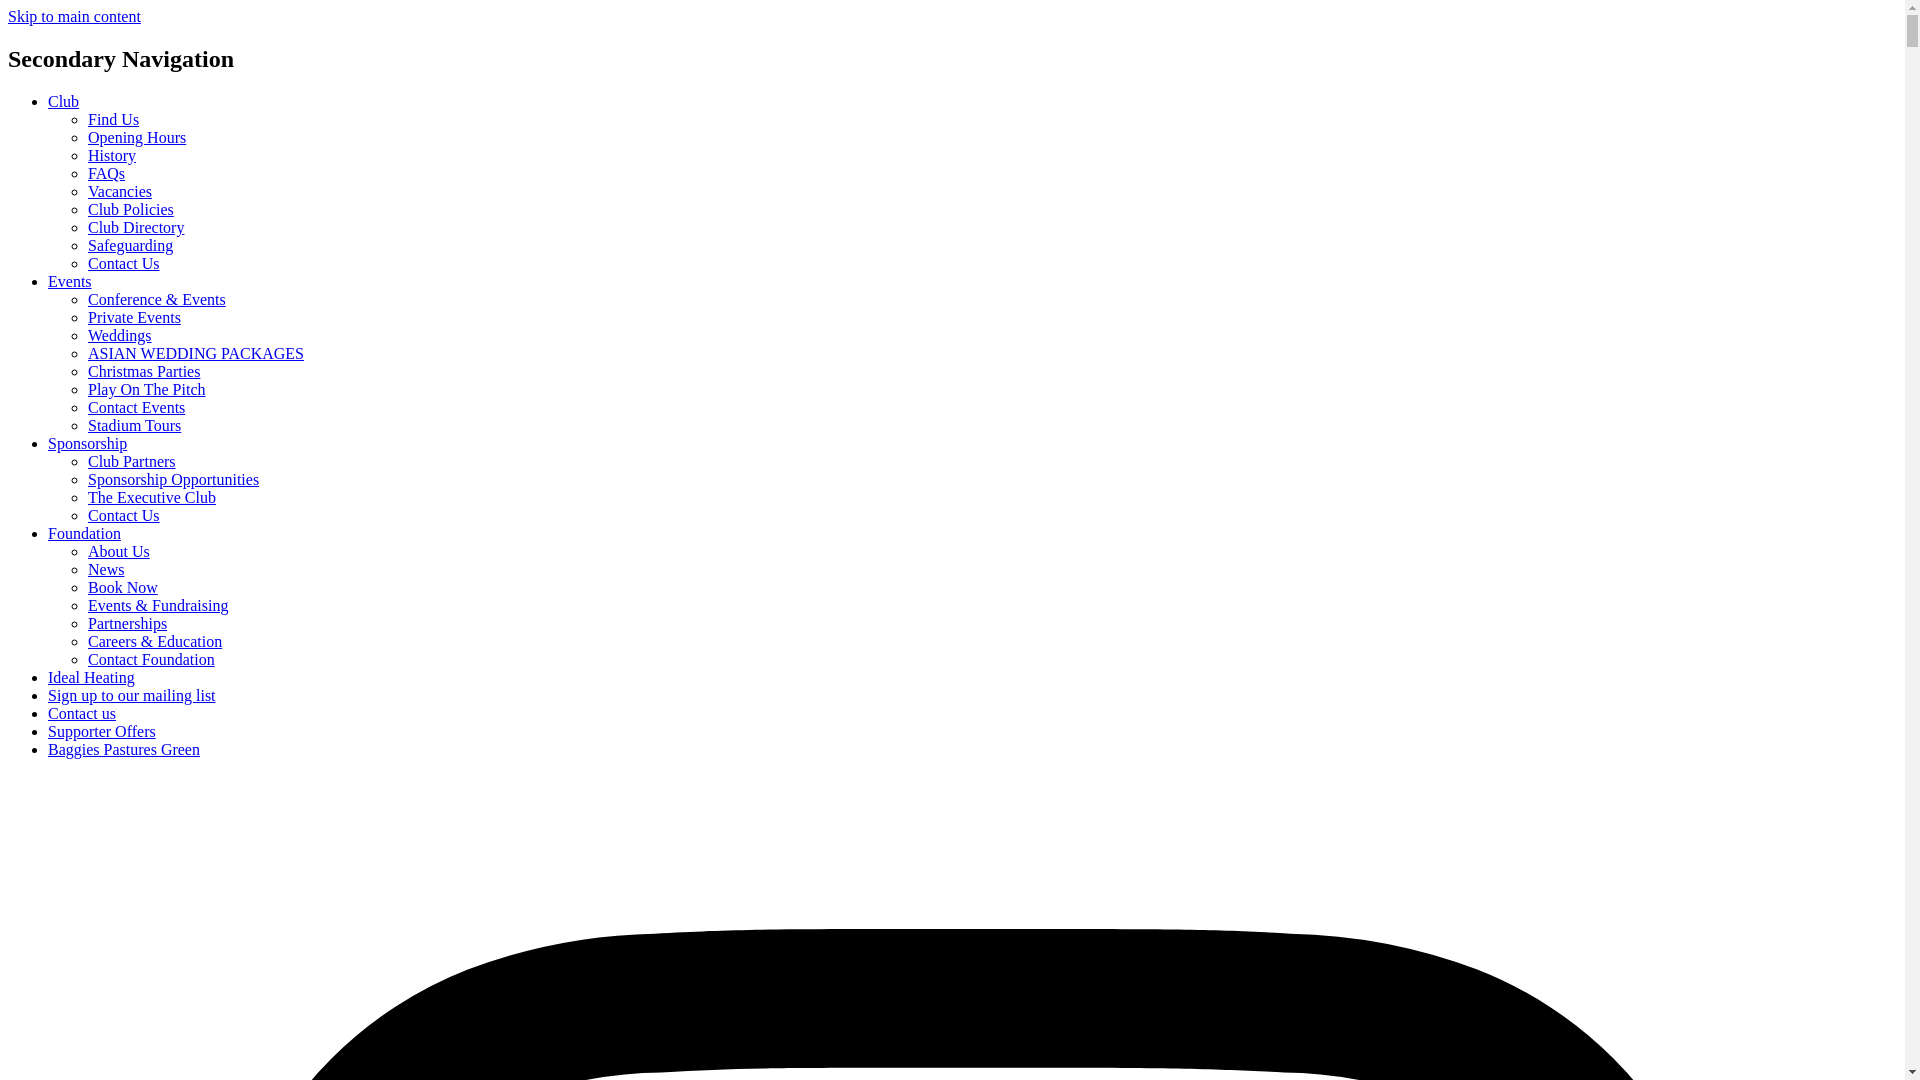  What do you see at coordinates (132, 460) in the screenshot?
I see `Club Partners` at bounding box center [132, 460].